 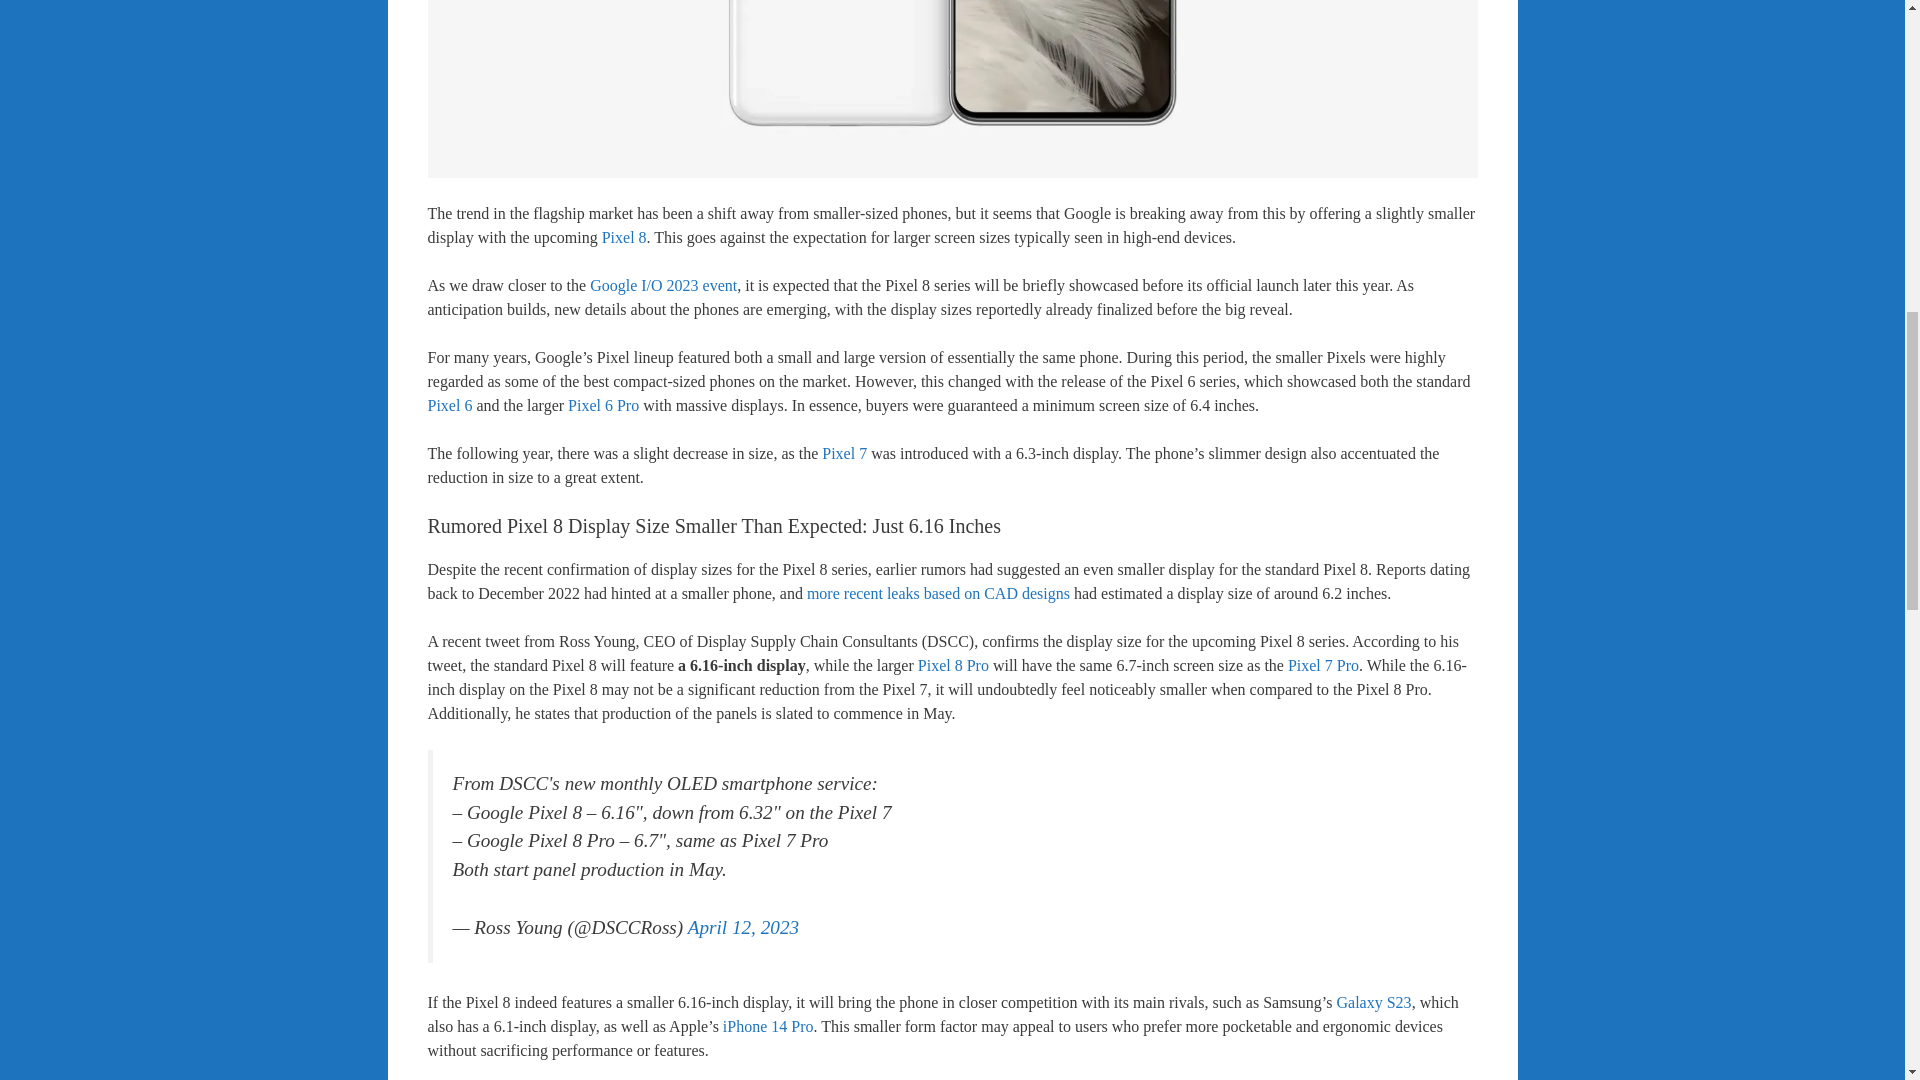 What do you see at coordinates (768, 1026) in the screenshot?
I see `iPhone 14 Pro` at bounding box center [768, 1026].